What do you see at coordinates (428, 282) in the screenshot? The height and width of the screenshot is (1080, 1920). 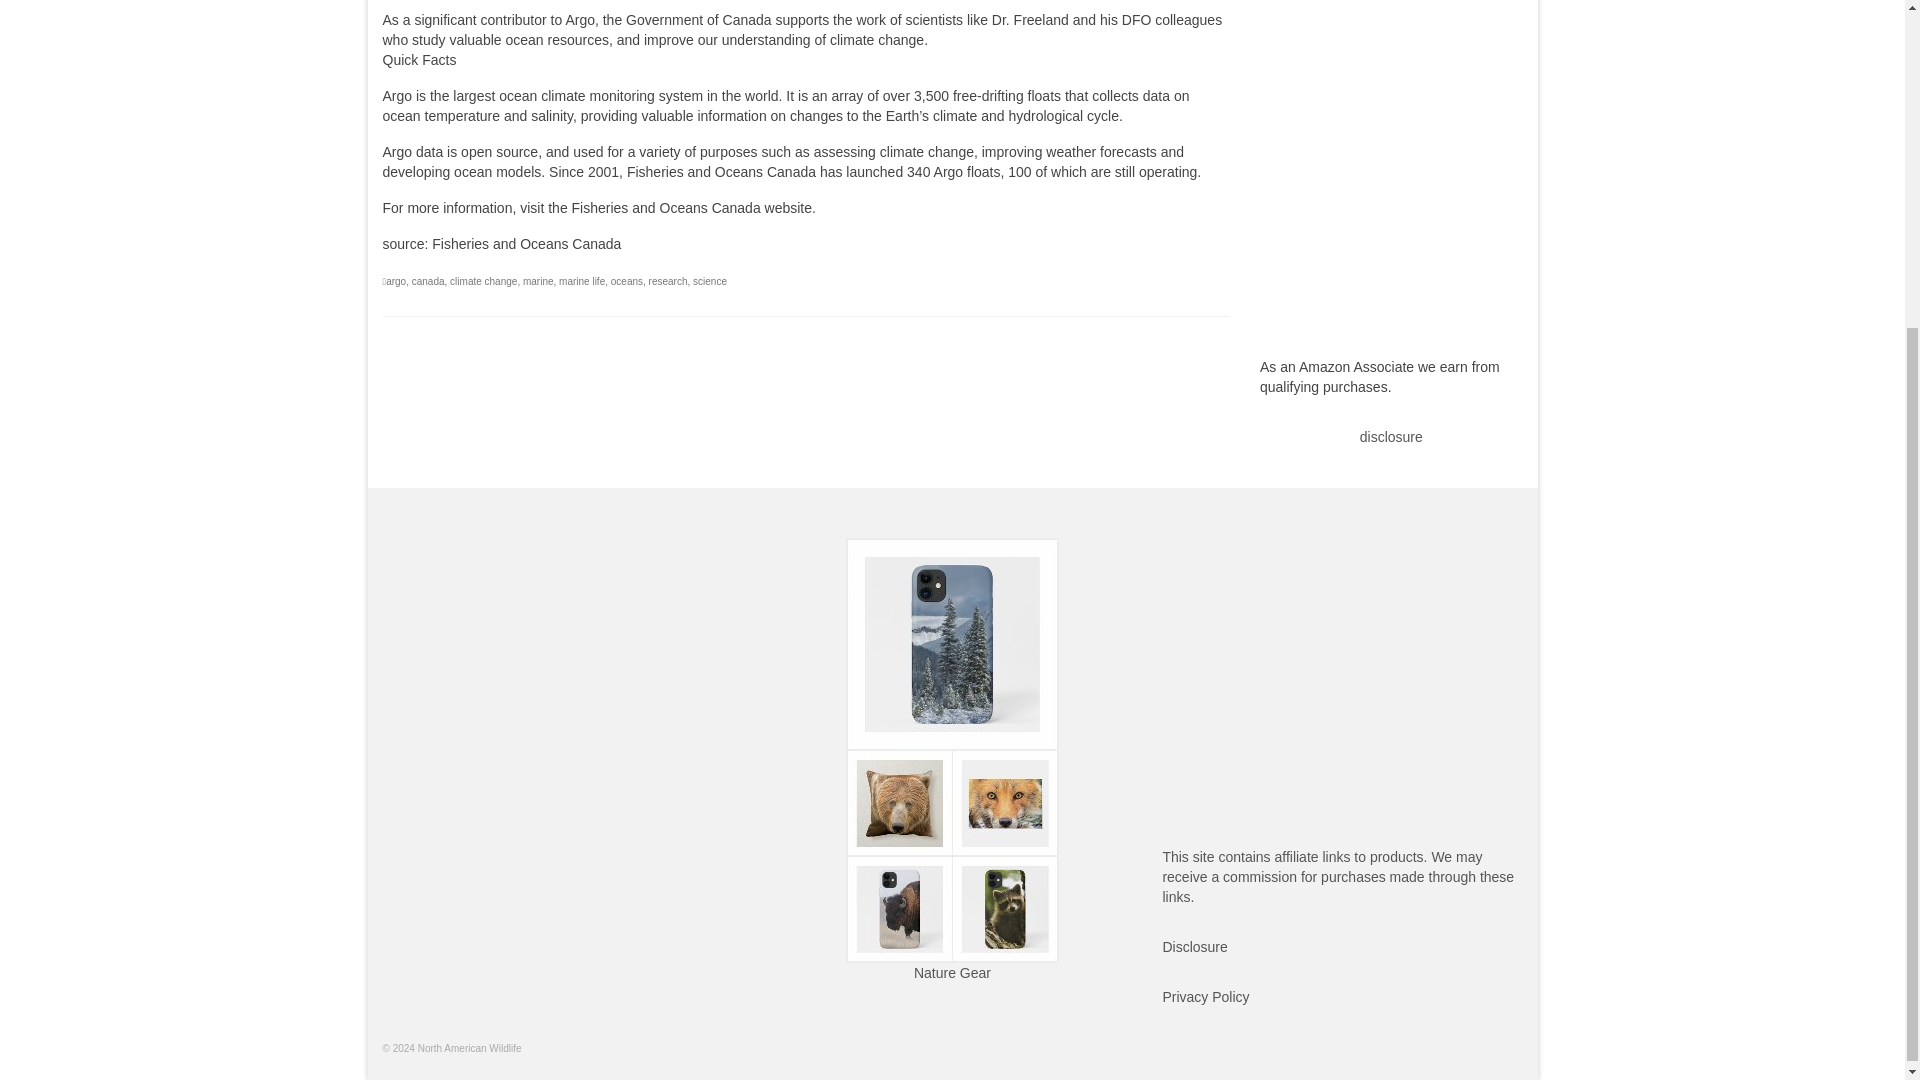 I see `canada` at bounding box center [428, 282].